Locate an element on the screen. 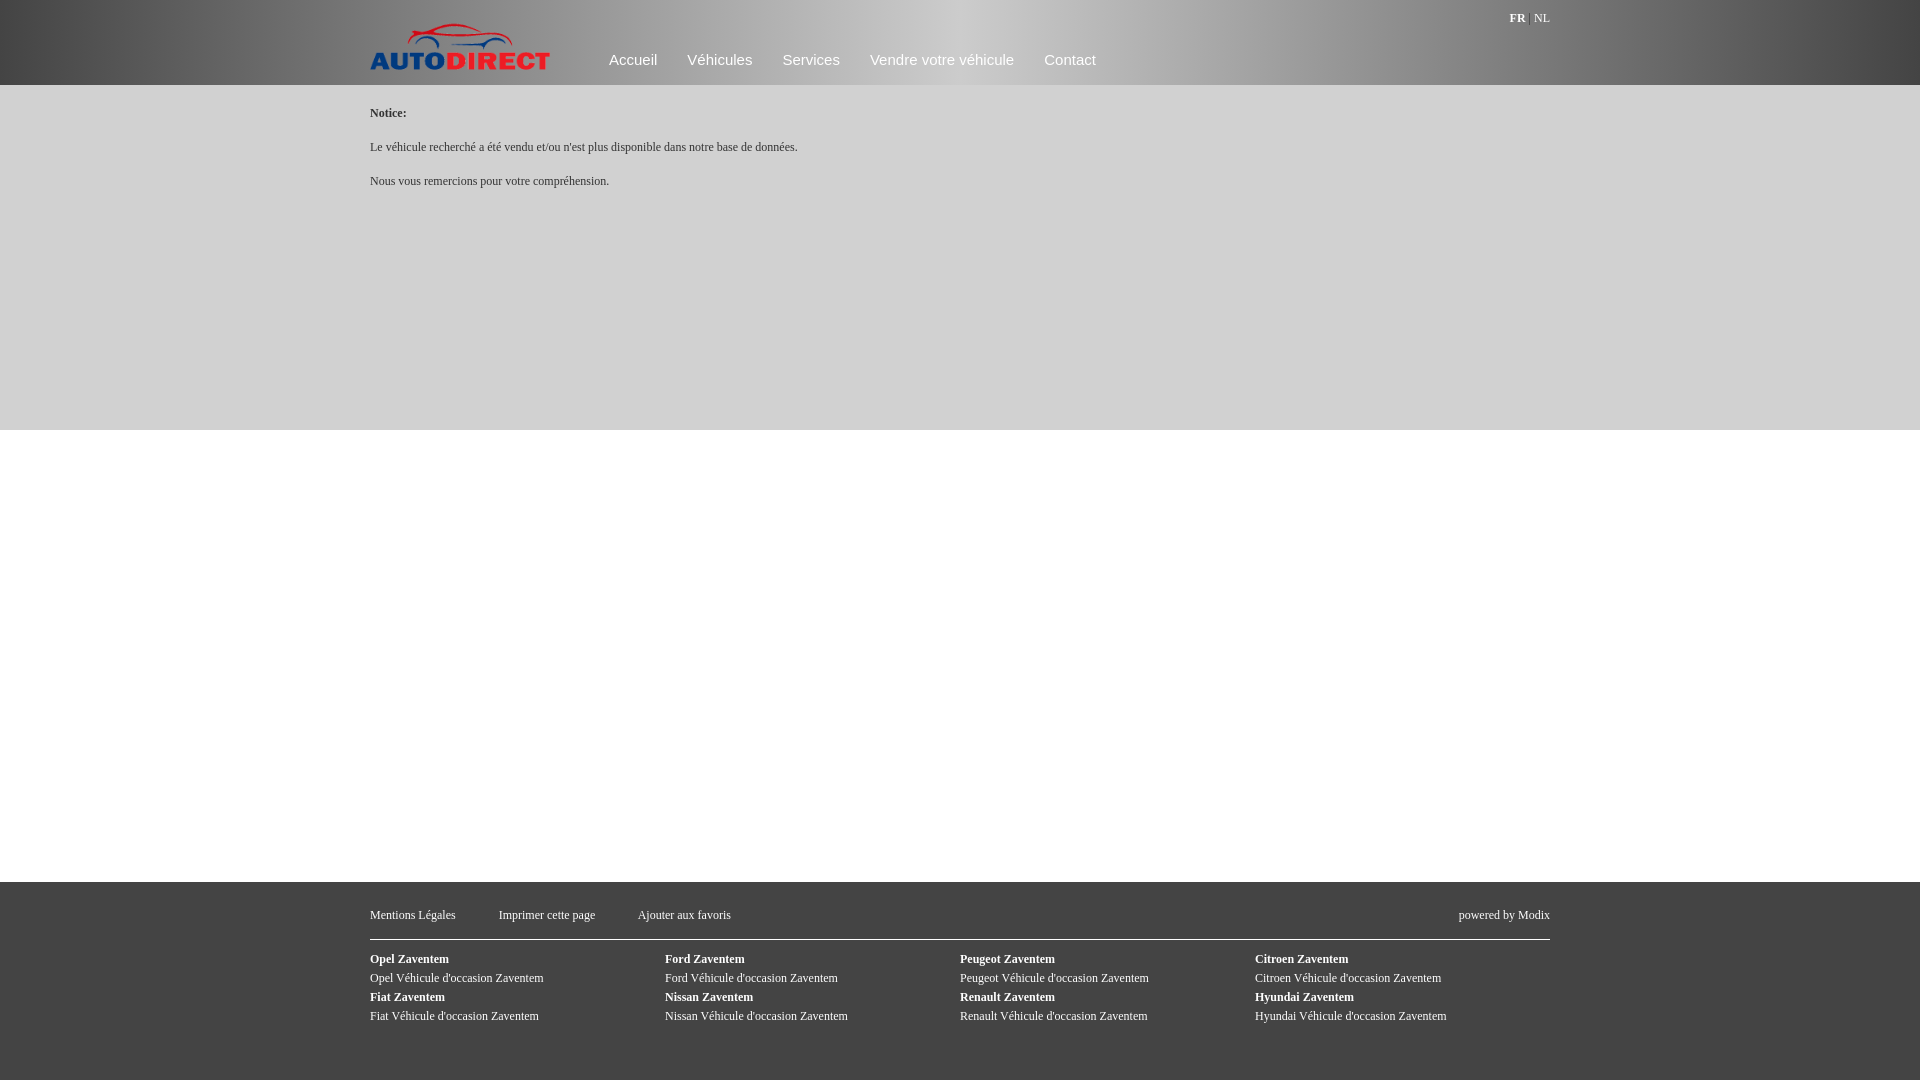 The image size is (1920, 1080). FR is located at coordinates (1518, 18).